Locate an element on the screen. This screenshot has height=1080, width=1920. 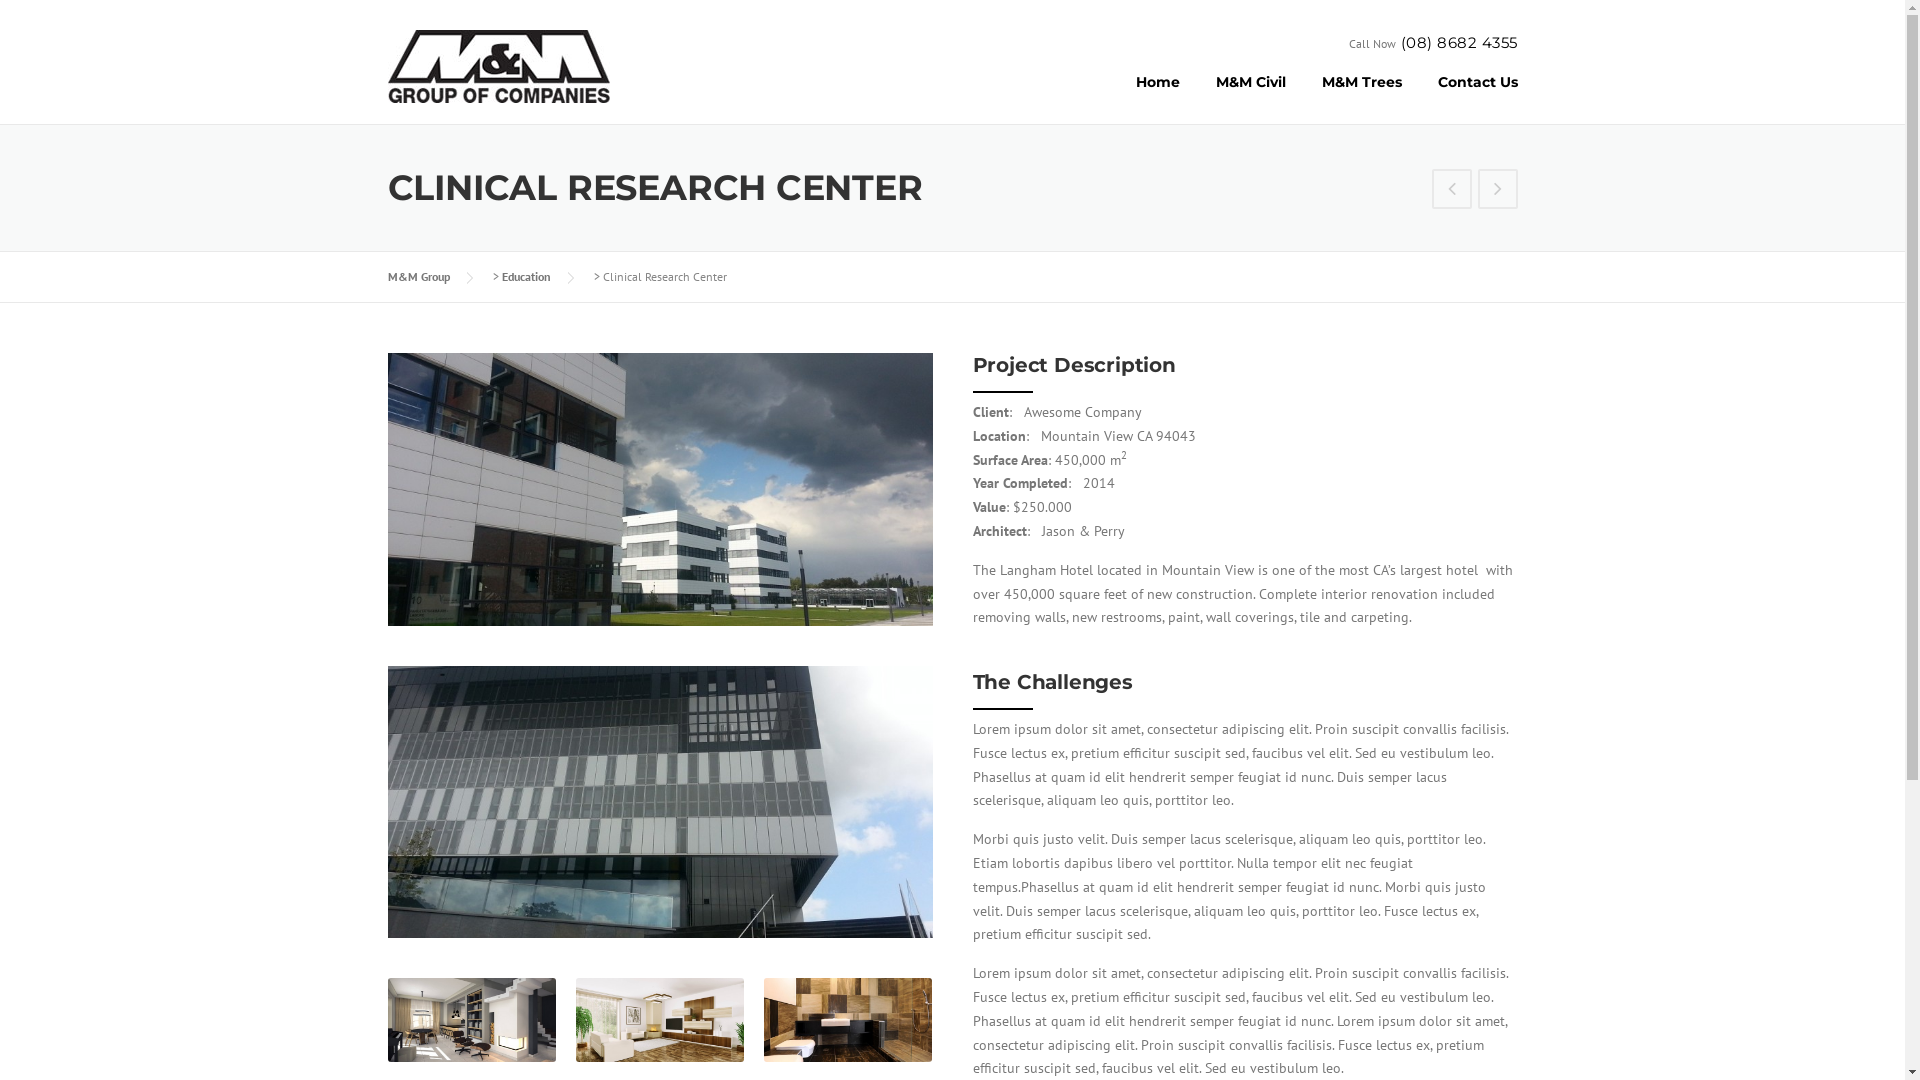
M&M Group is located at coordinates (419, 276).